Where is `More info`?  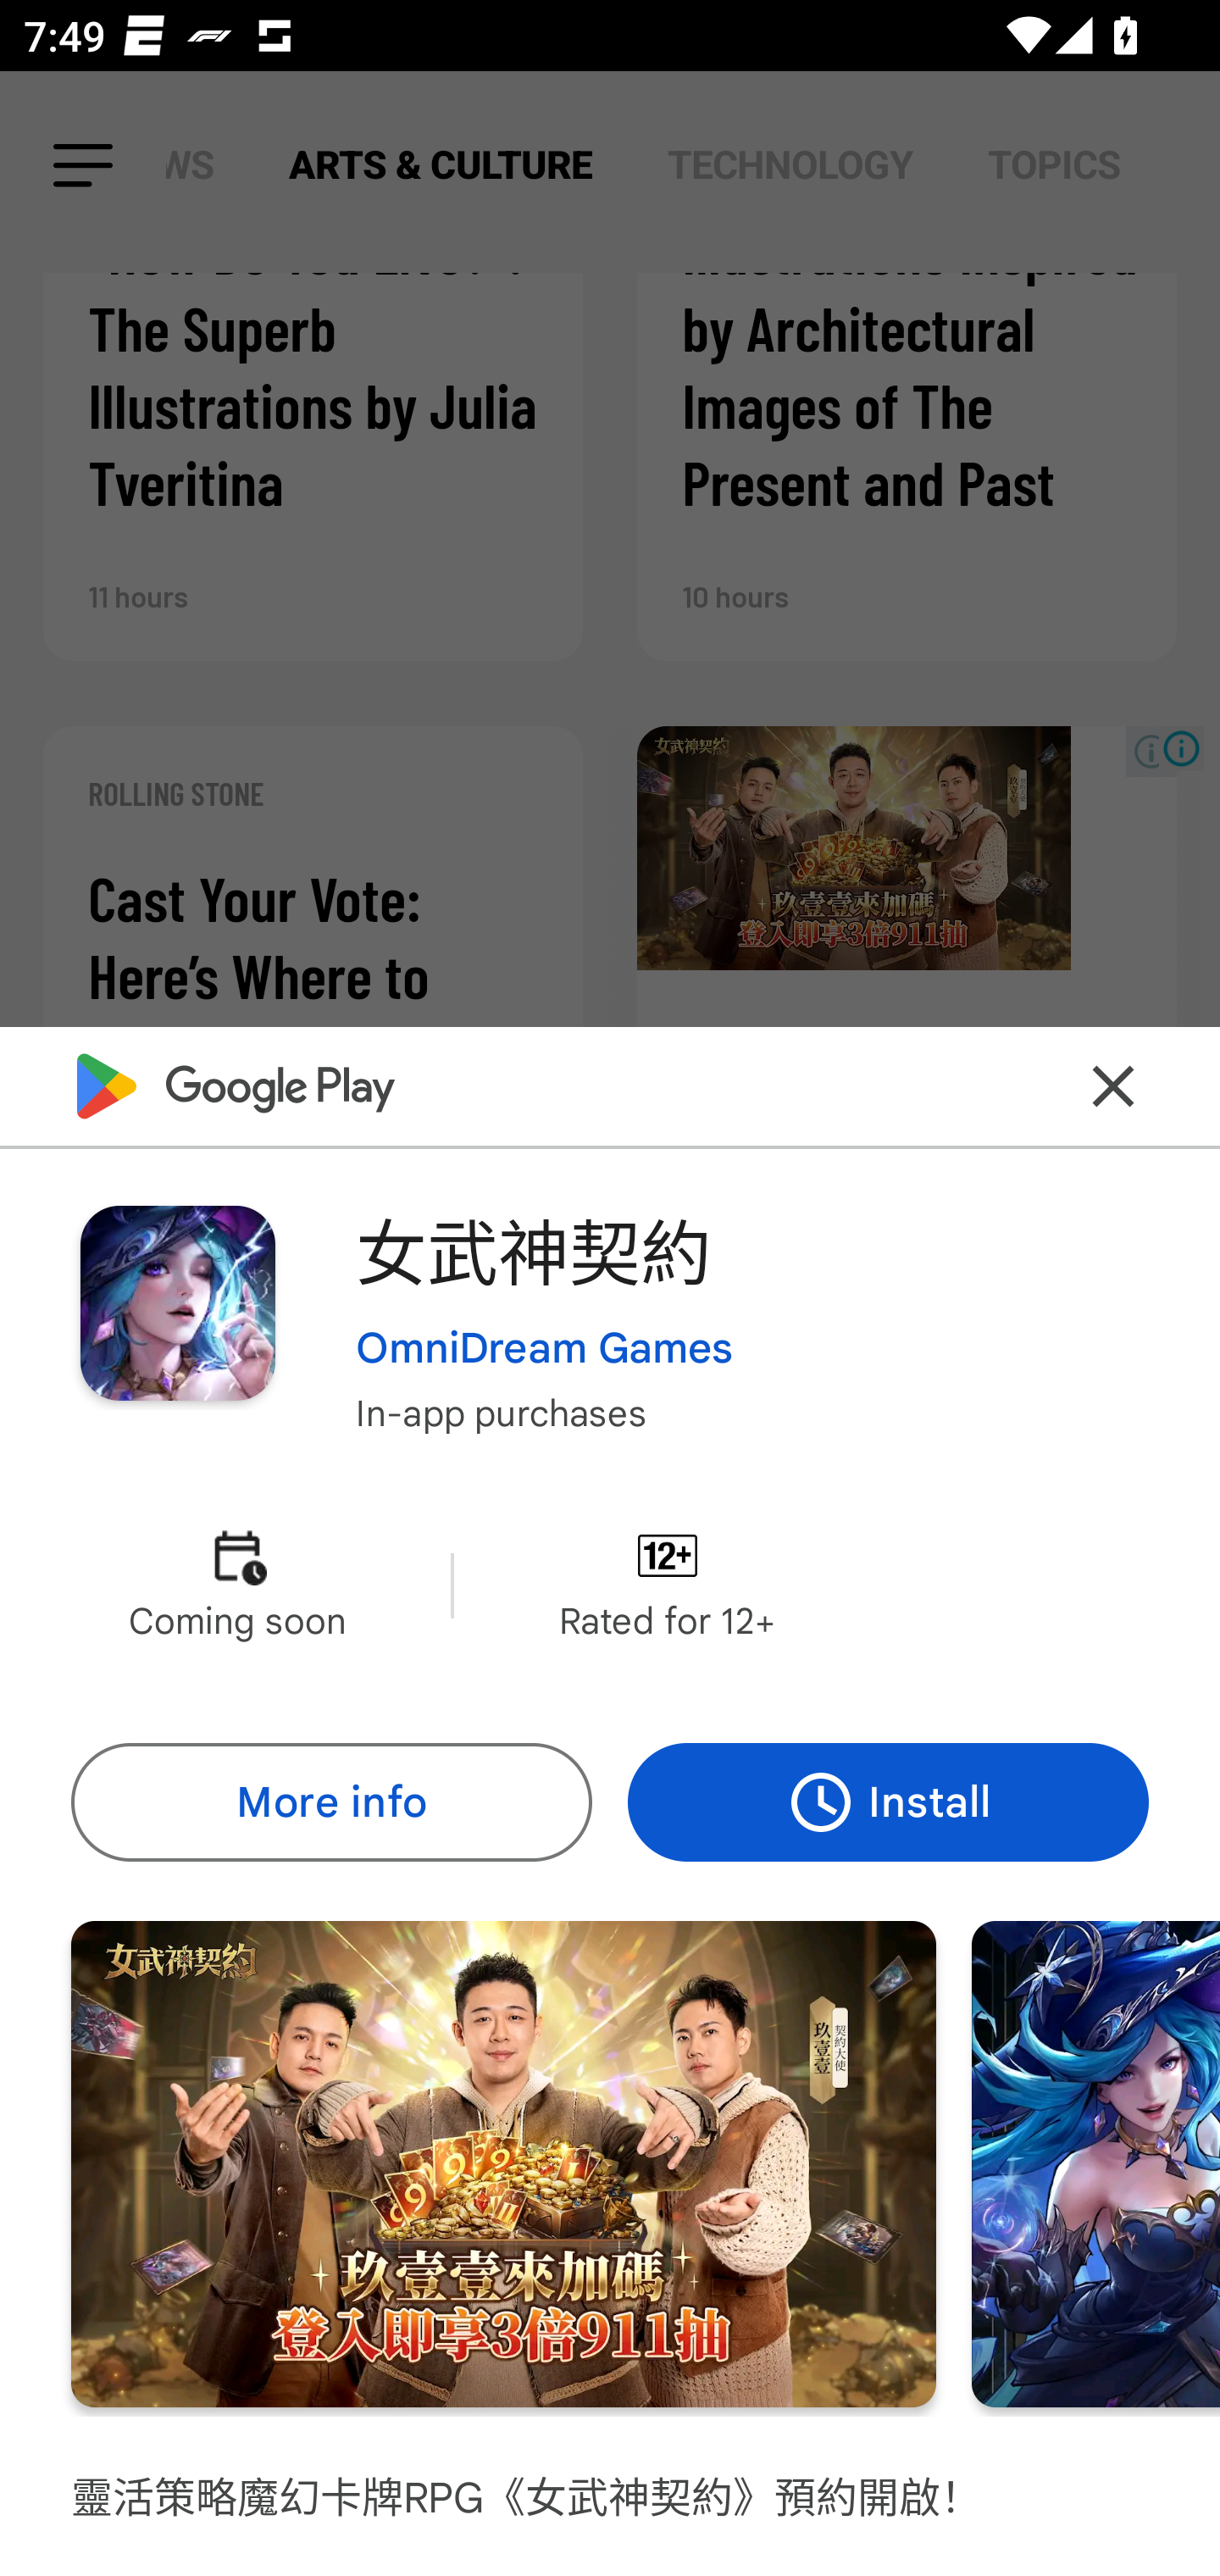
More info is located at coordinates (330, 1803).